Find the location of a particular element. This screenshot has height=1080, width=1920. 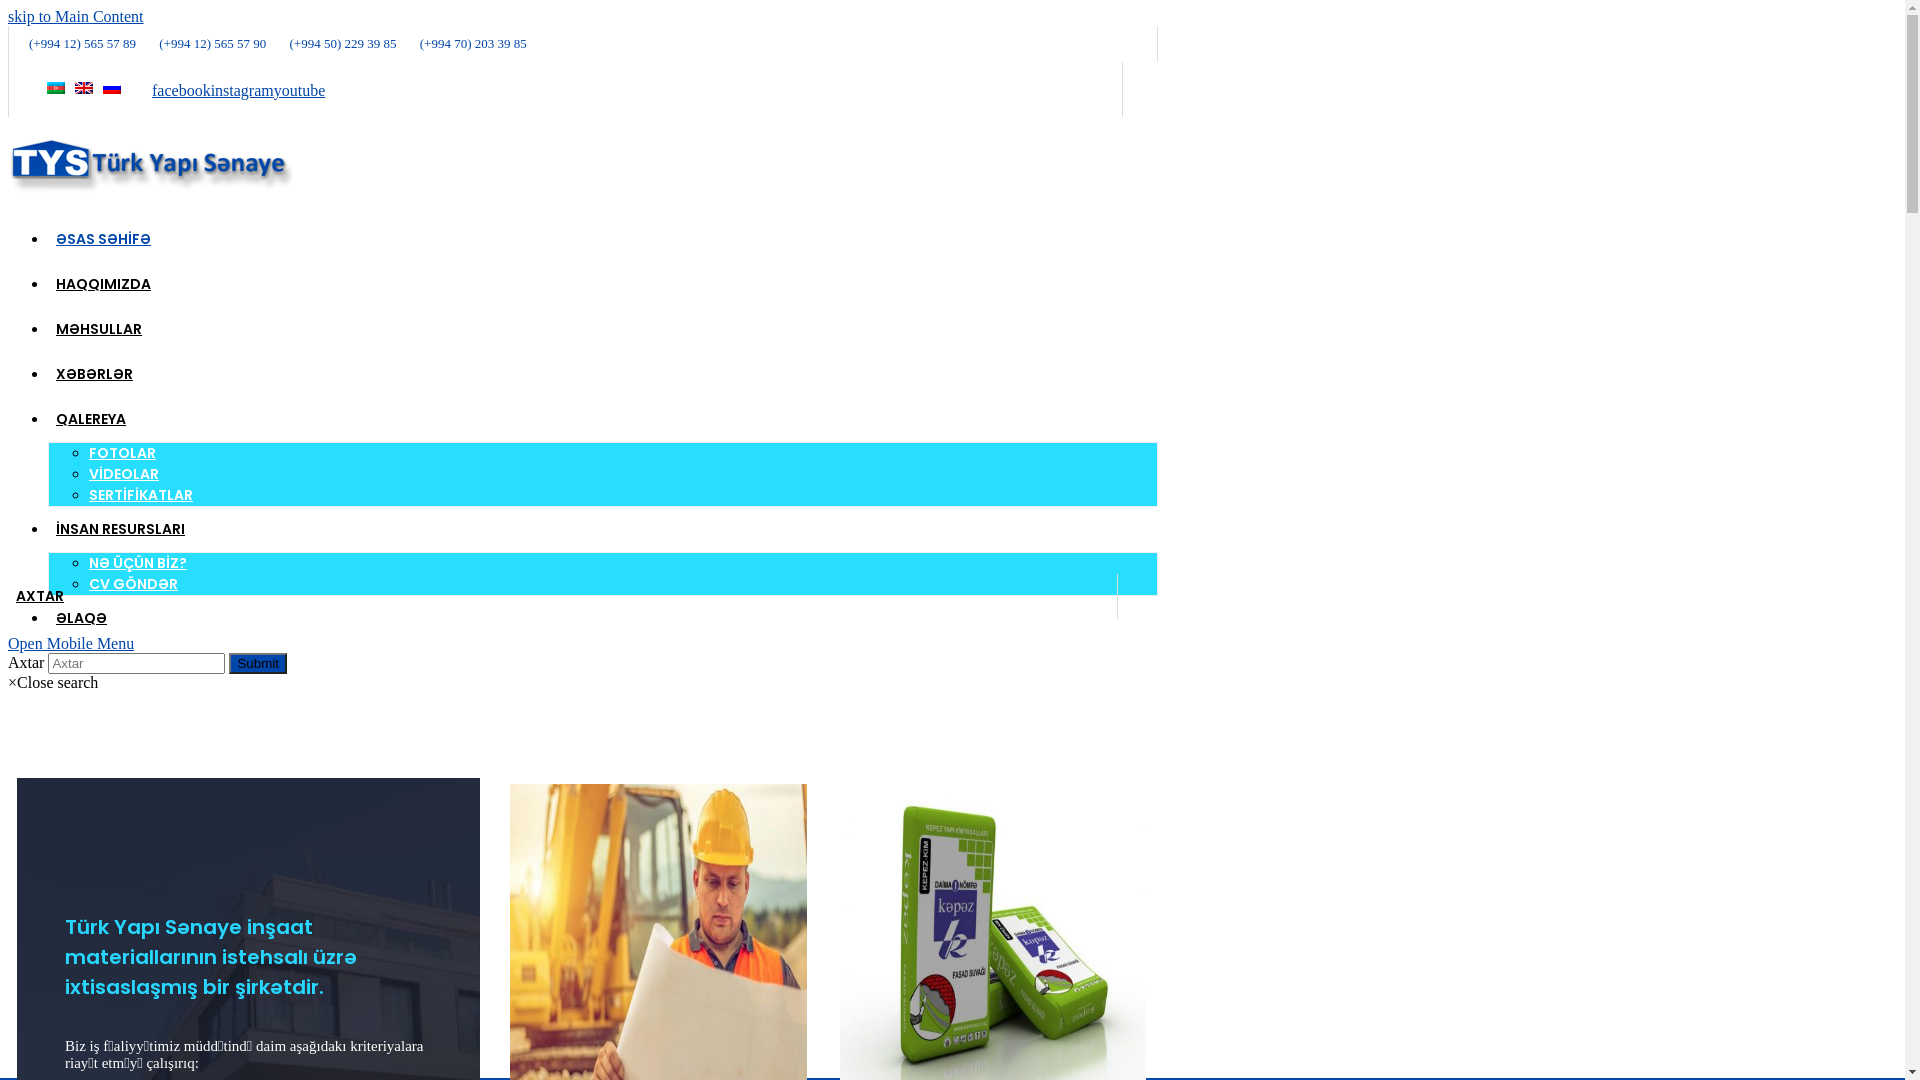

(+994 50) 229 39 85 is located at coordinates (334, 44).